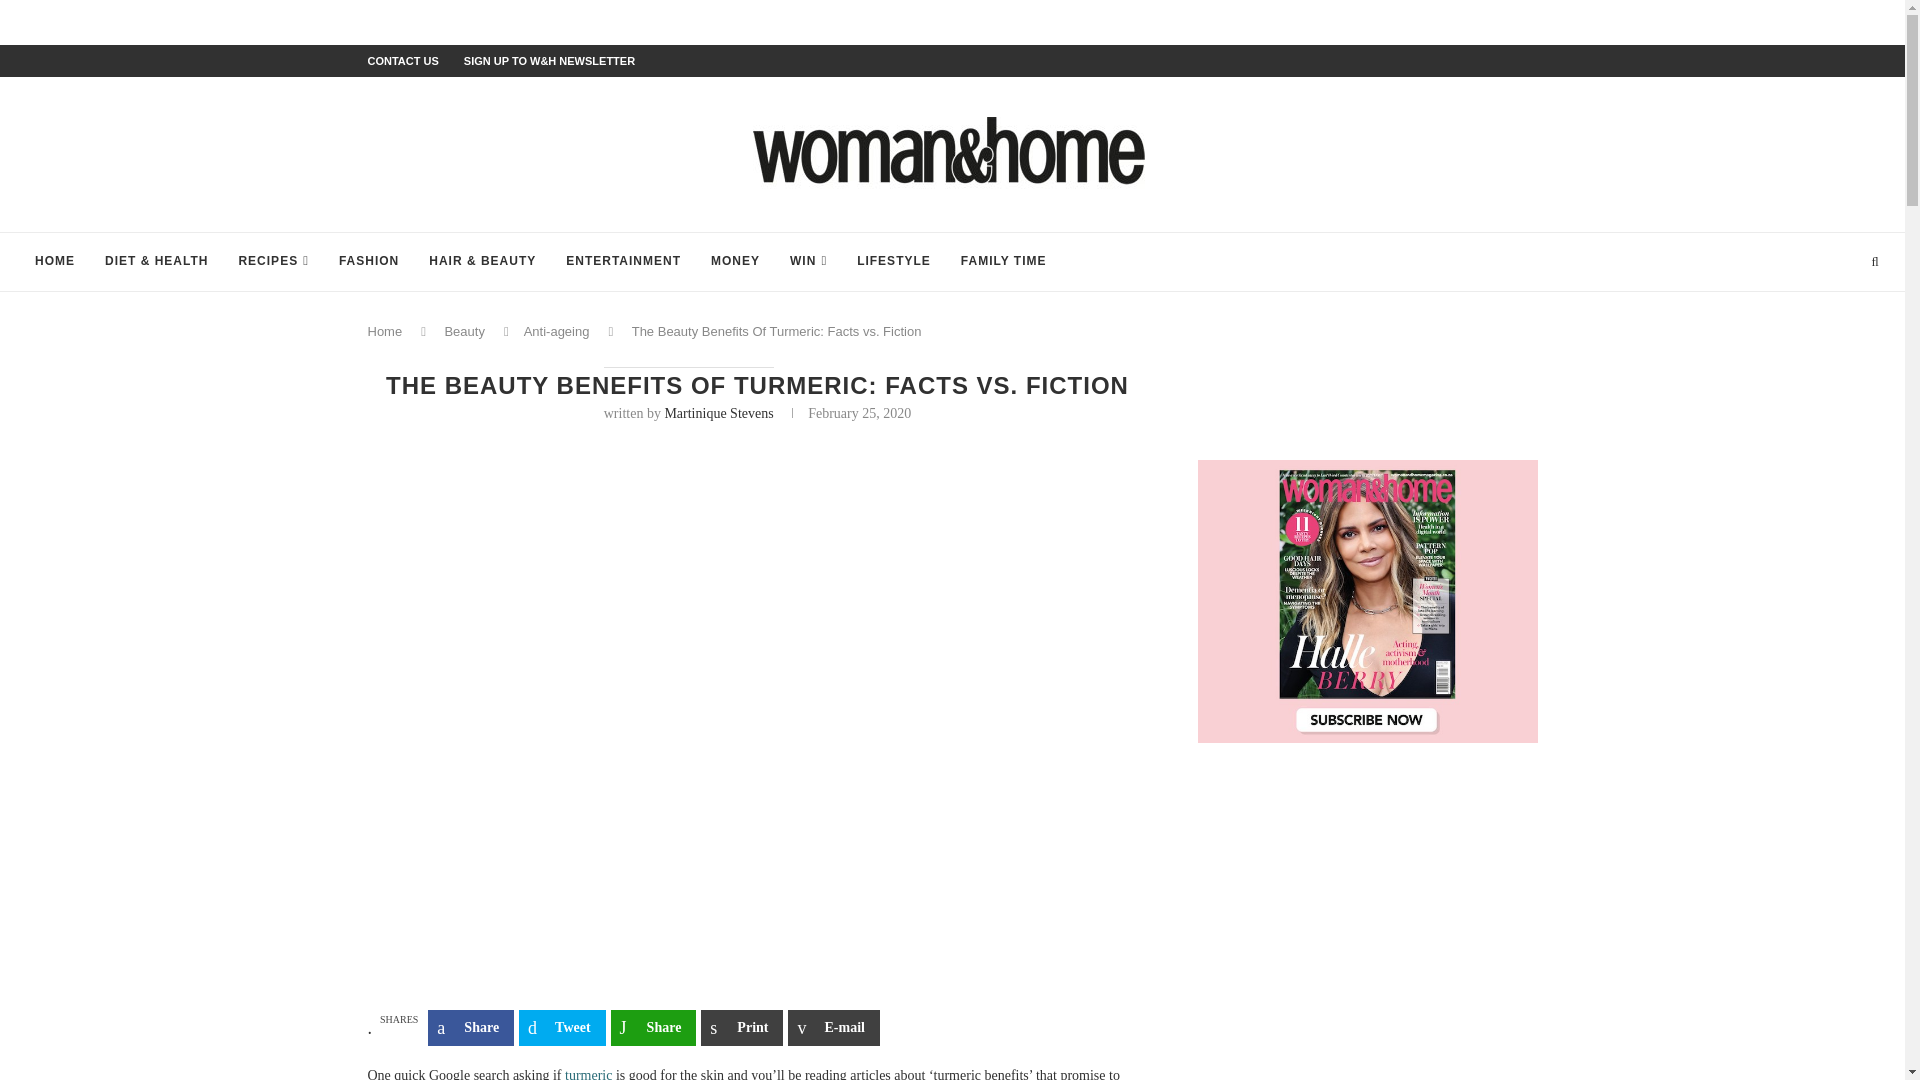  Describe the element at coordinates (653, 1028) in the screenshot. I see `Share` at that location.